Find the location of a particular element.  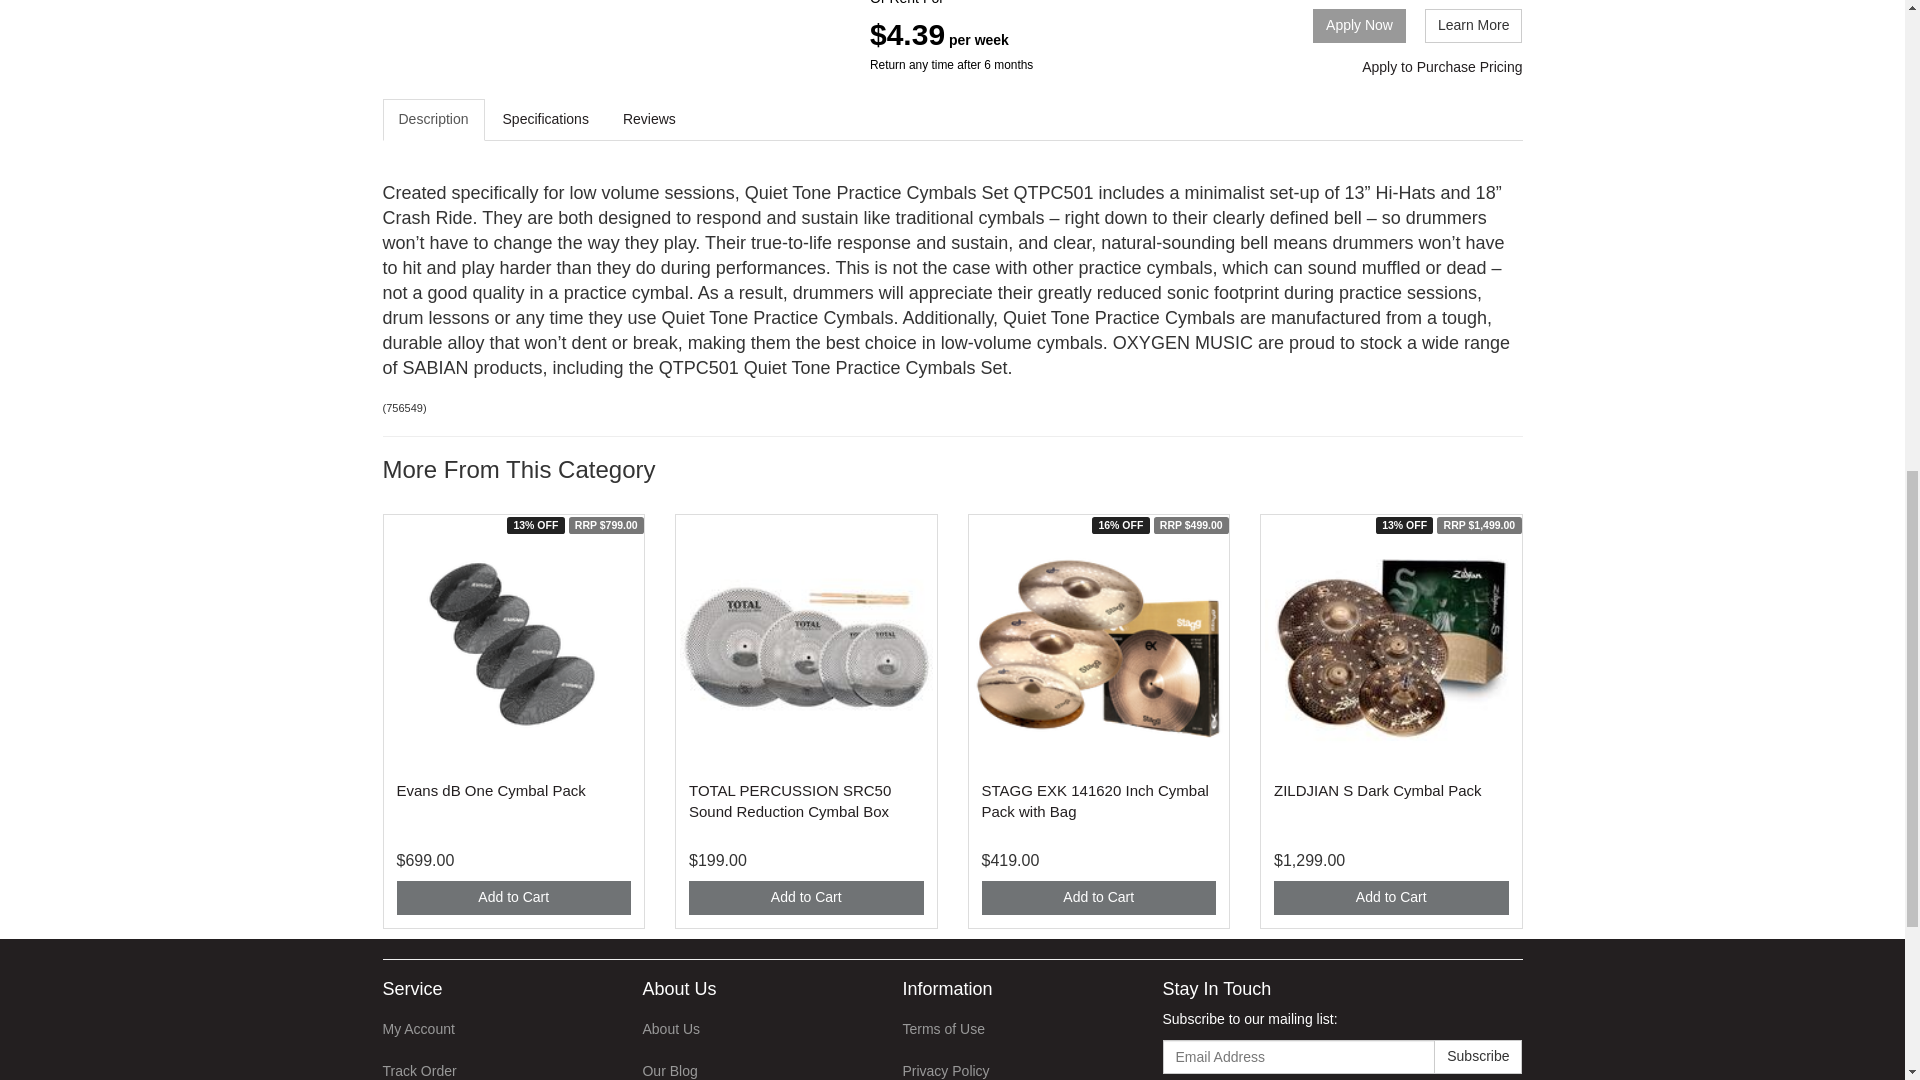

Add to Cart is located at coordinates (513, 898).